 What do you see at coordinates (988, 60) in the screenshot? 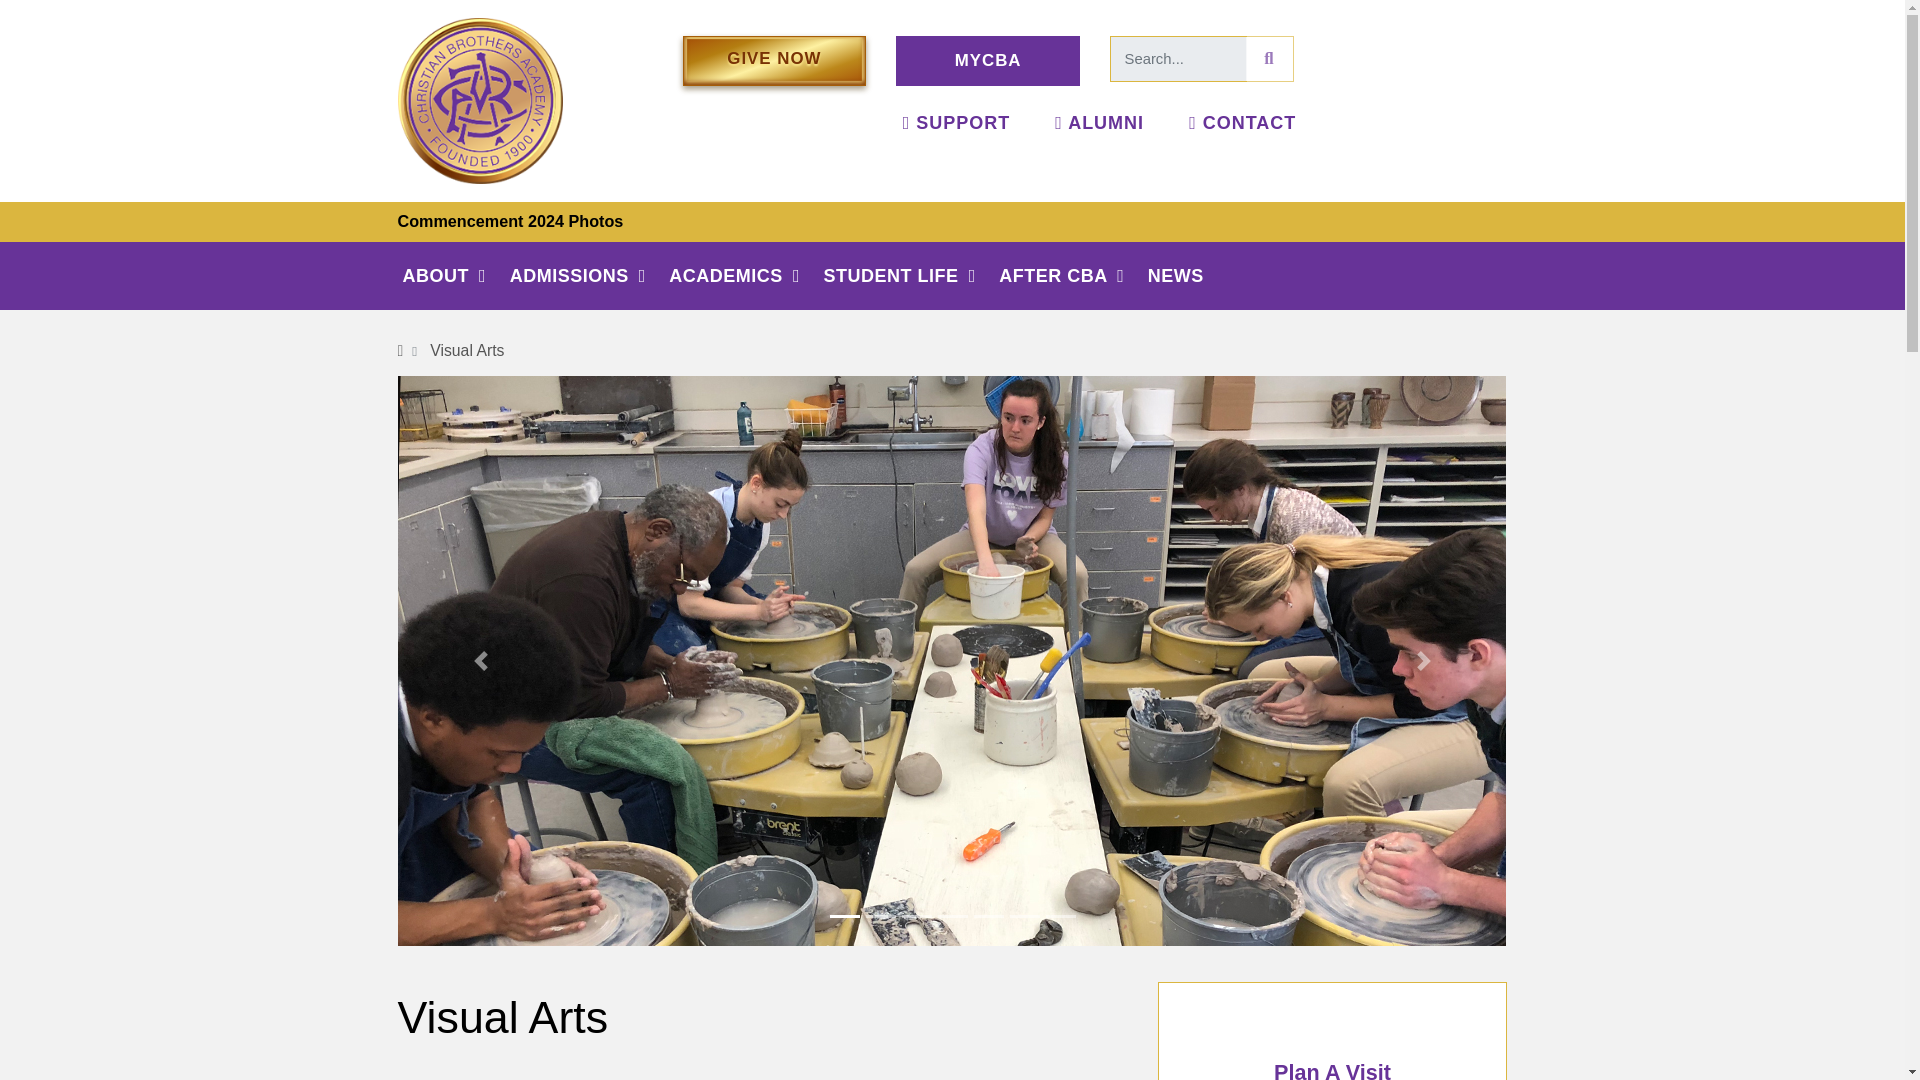
I see `MYCBA` at bounding box center [988, 60].